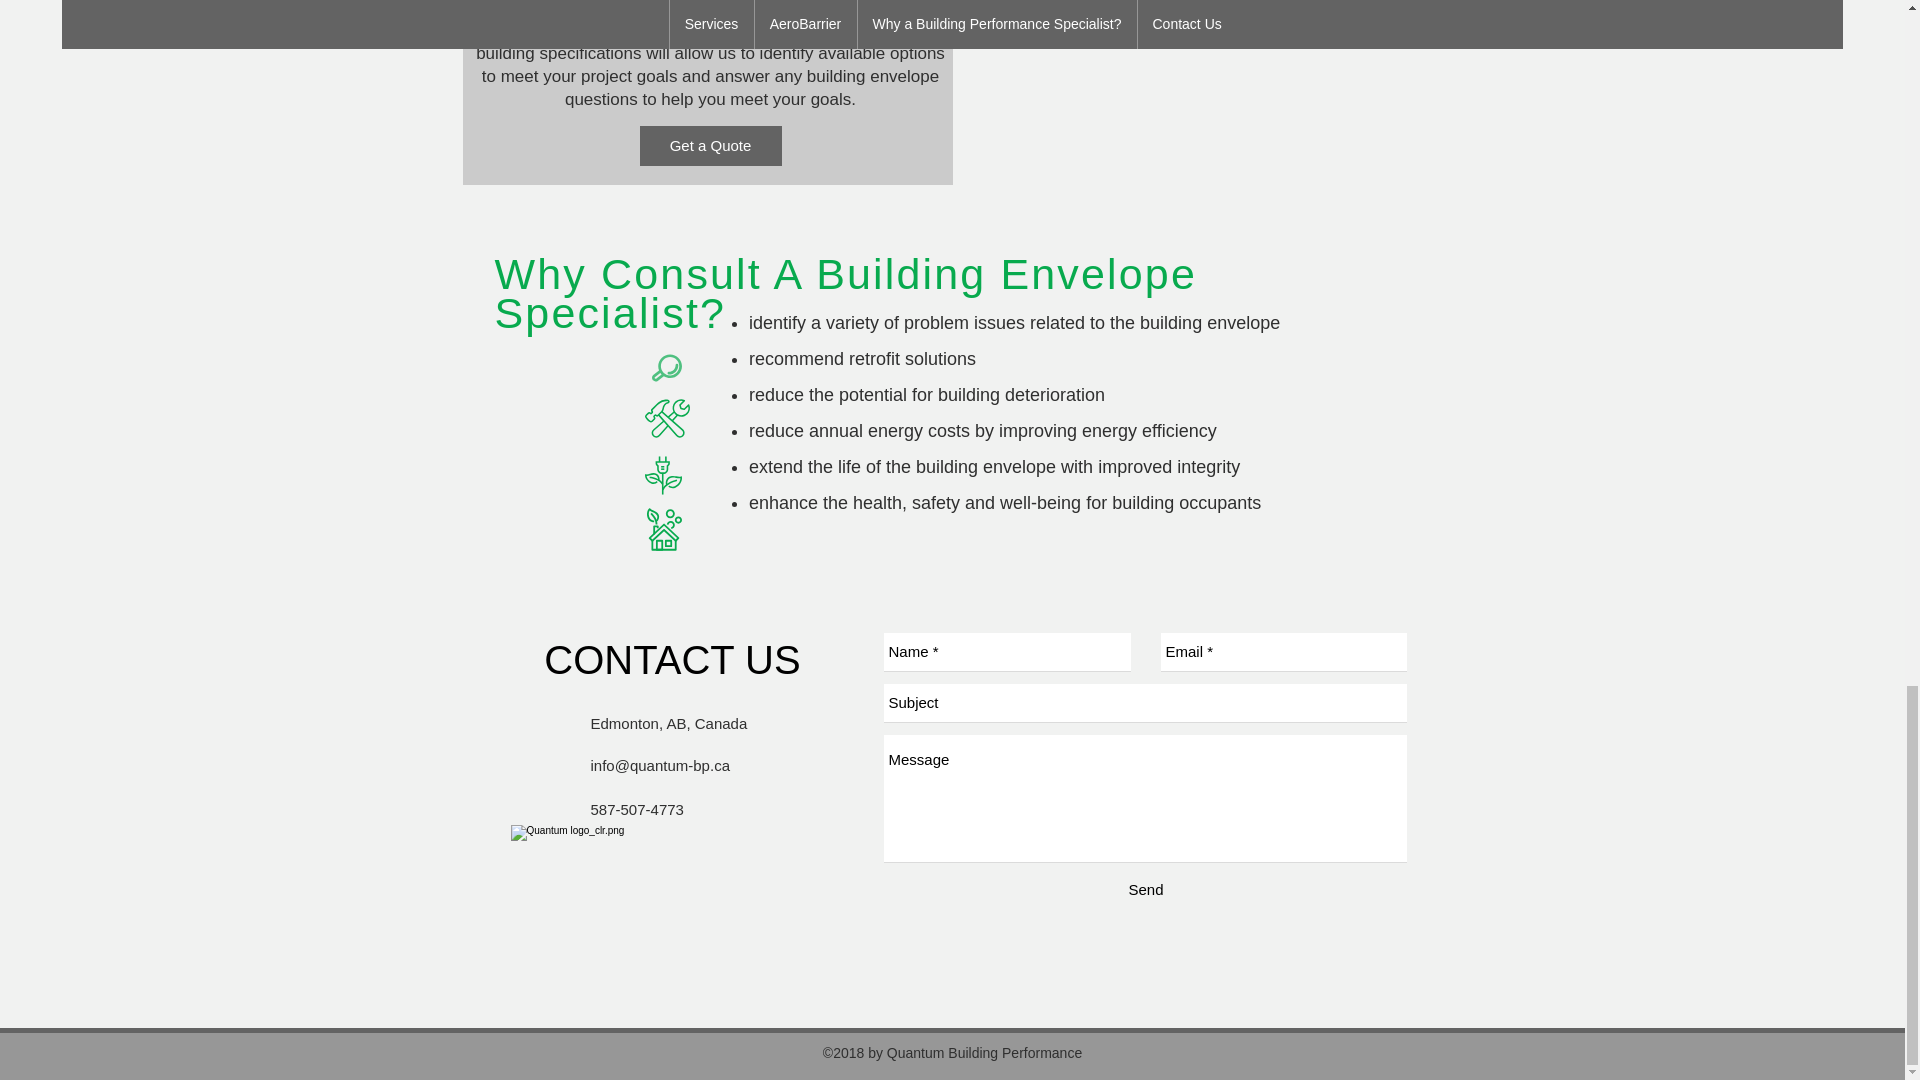  Describe the element at coordinates (710, 146) in the screenshot. I see `Get a Quote` at that location.